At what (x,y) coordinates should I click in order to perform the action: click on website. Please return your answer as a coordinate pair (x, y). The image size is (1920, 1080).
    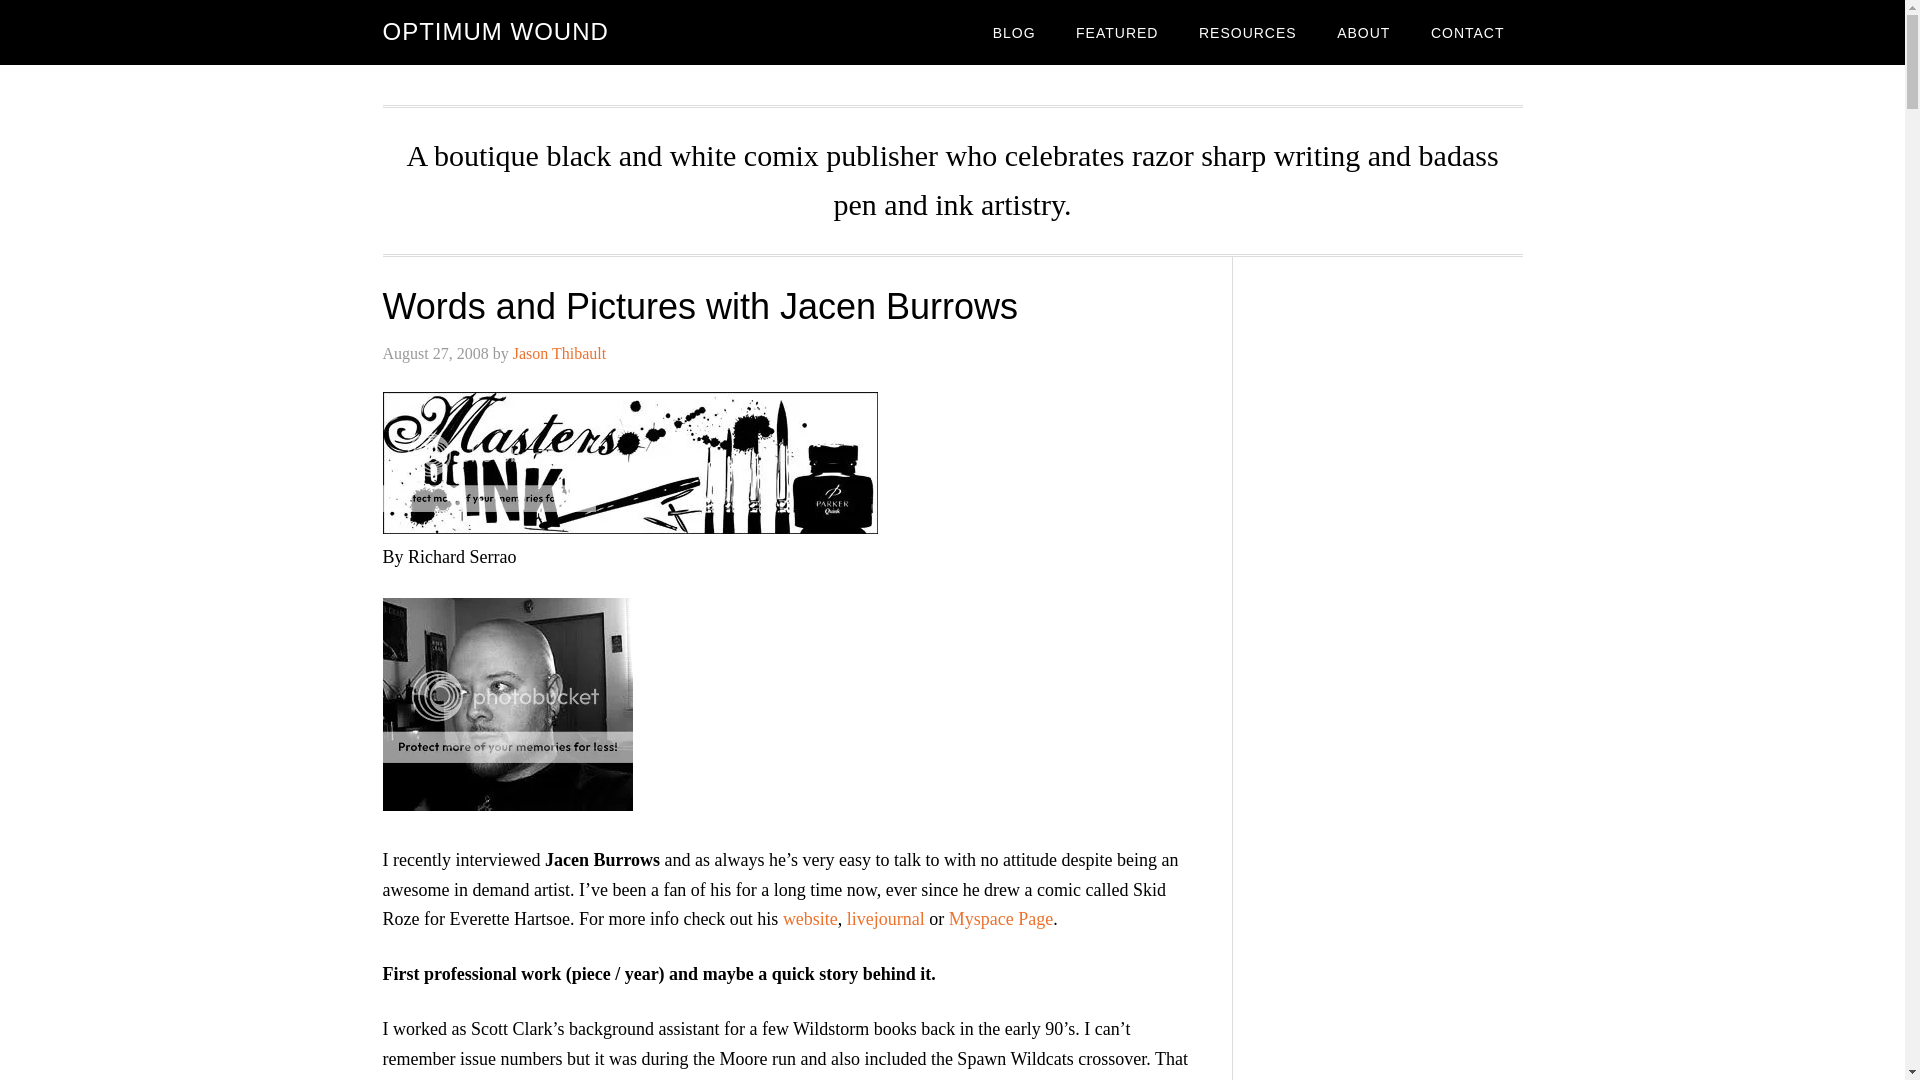
    Looking at the image, I should click on (810, 918).